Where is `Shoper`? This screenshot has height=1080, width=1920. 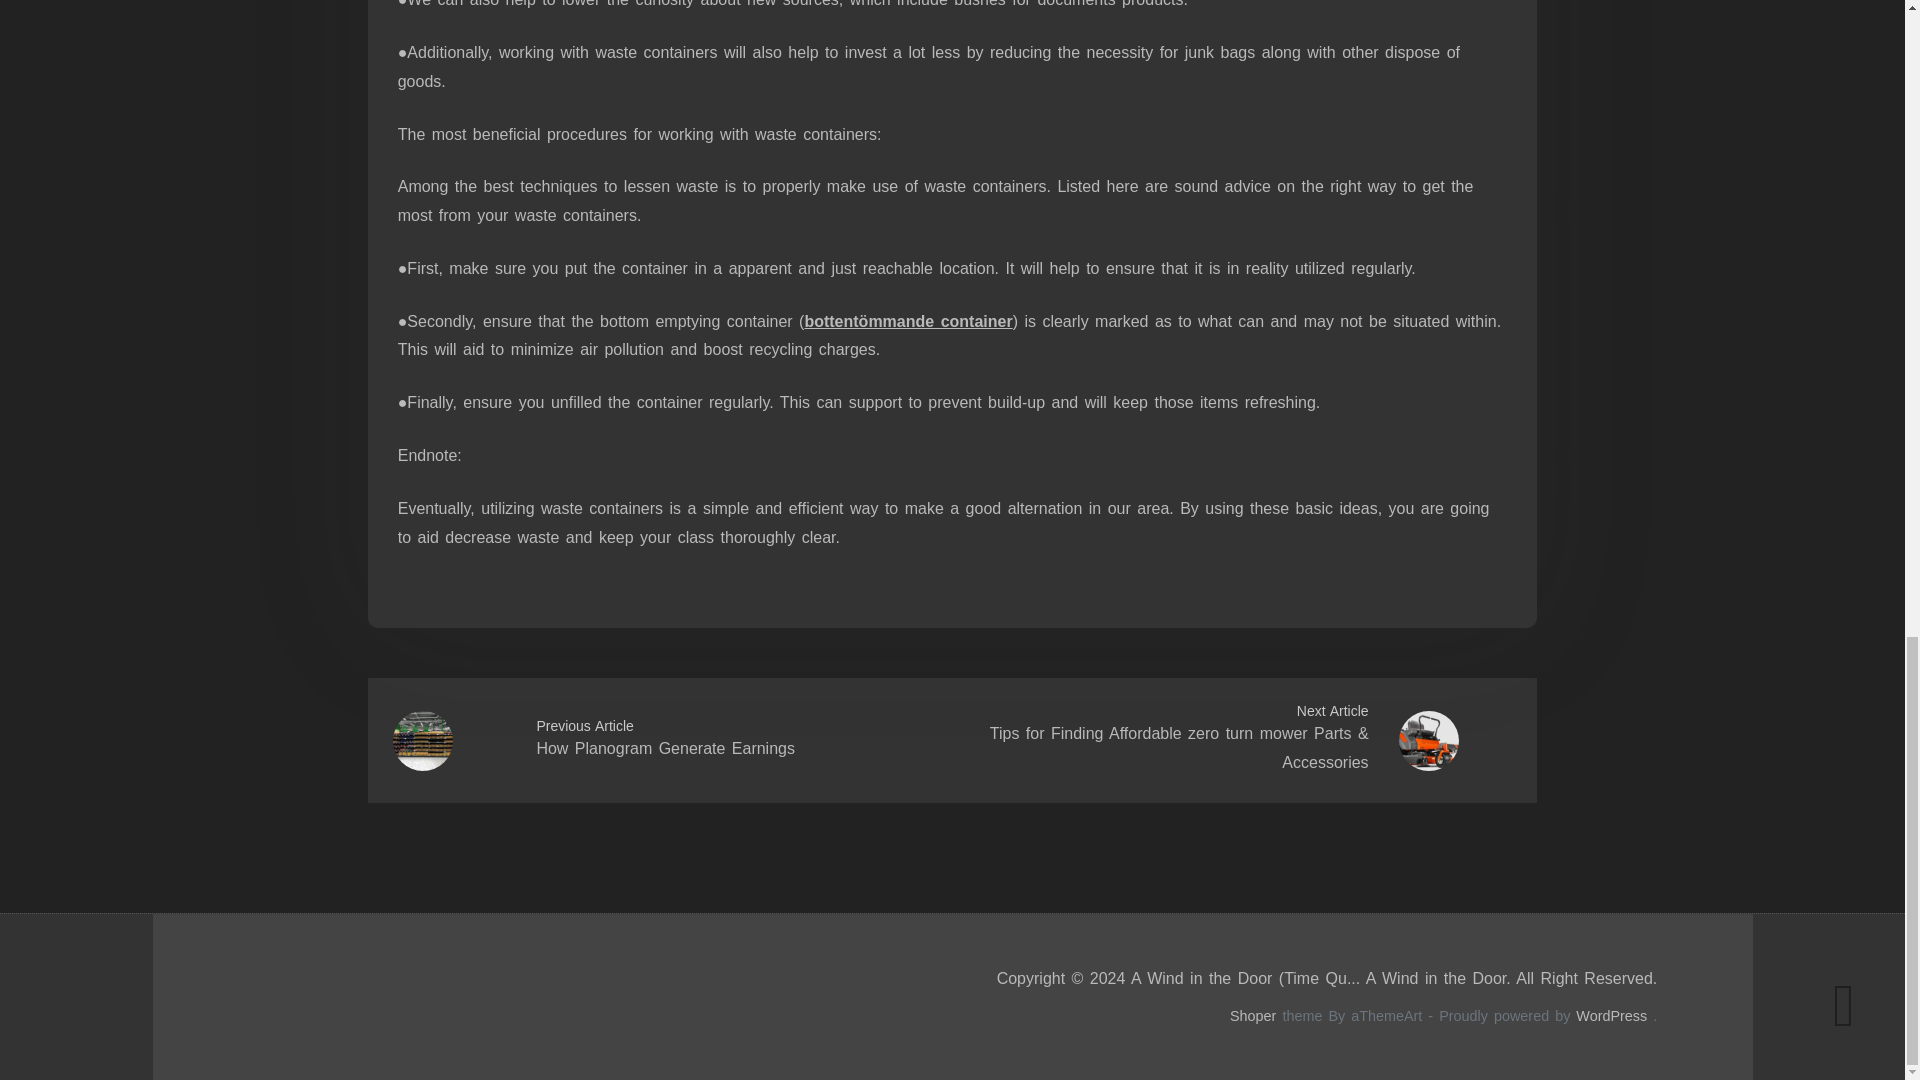
Shoper is located at coordinates (1253, 1015).